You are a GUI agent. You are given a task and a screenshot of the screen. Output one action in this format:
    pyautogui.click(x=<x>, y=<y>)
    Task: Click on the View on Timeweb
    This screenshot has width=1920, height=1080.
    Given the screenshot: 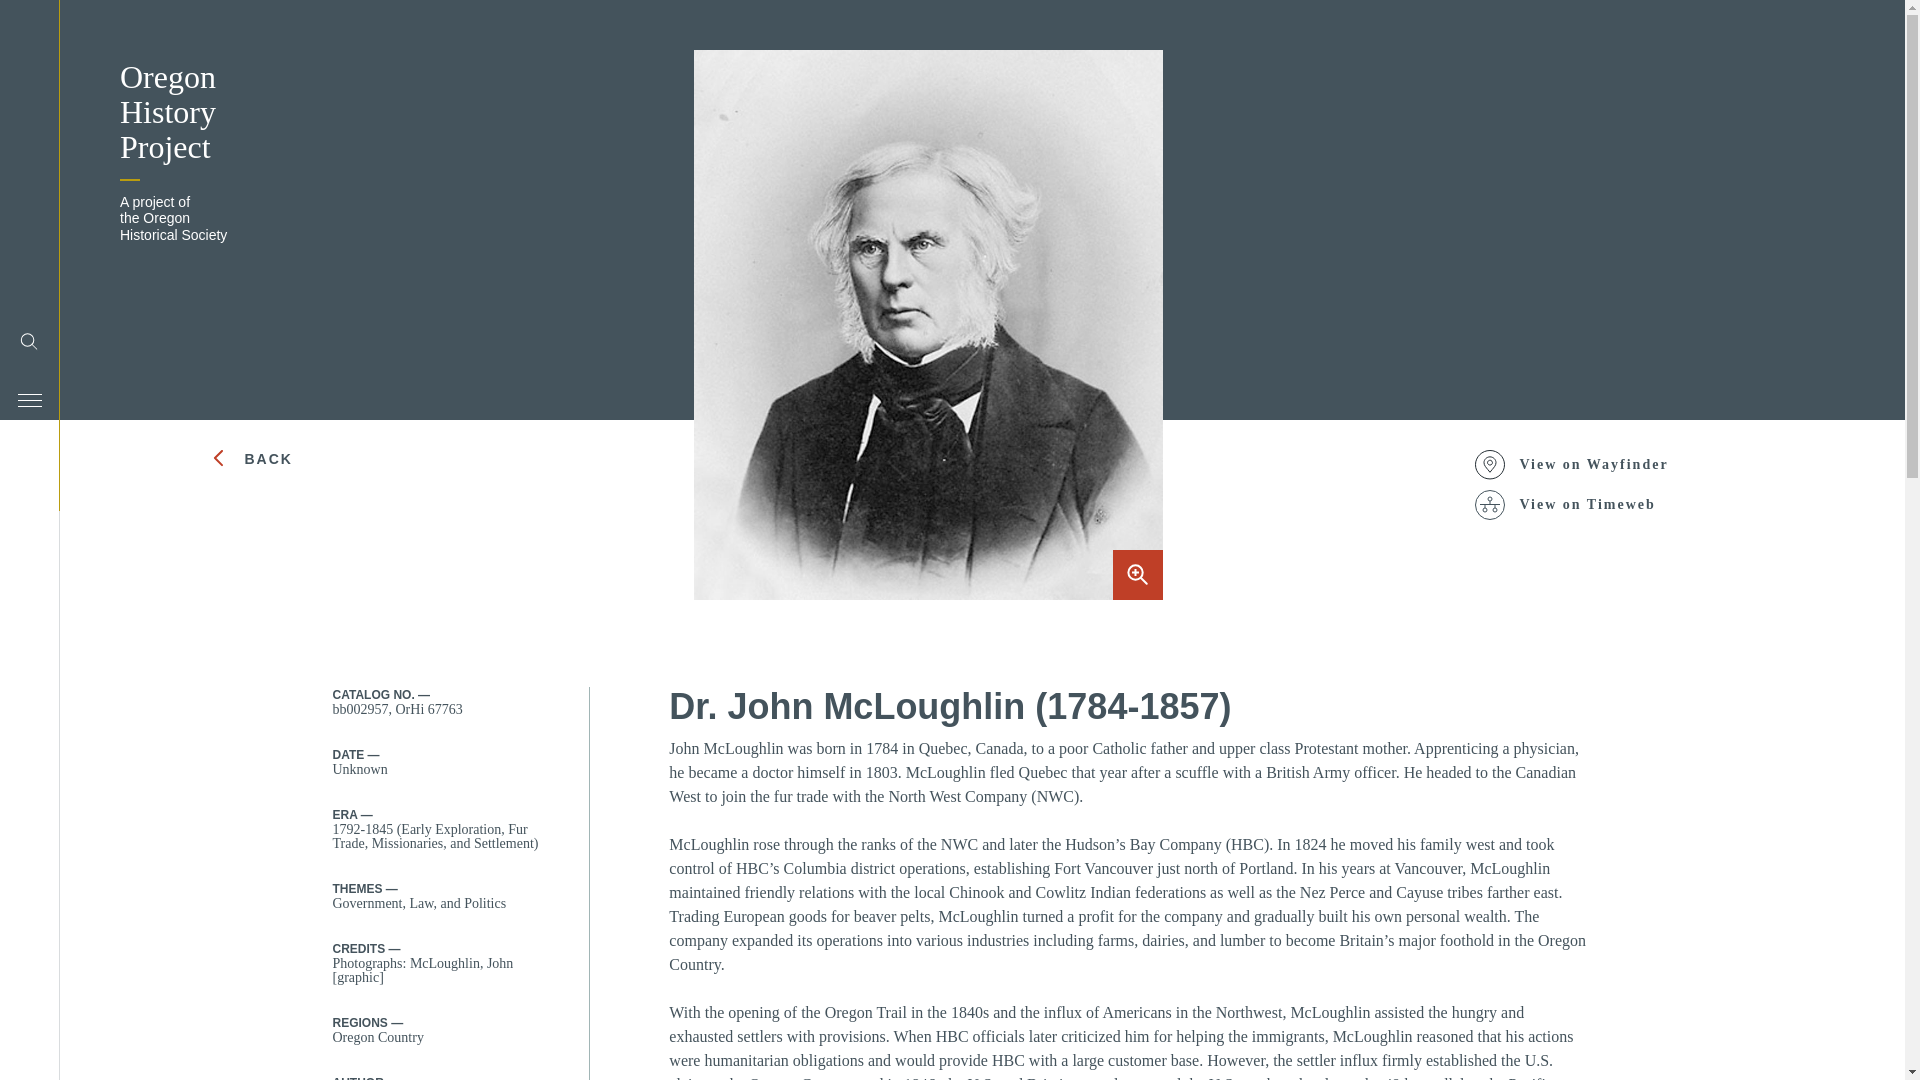 What is the action you would take?
    pyautogui.click(x=1582, y=504)
    